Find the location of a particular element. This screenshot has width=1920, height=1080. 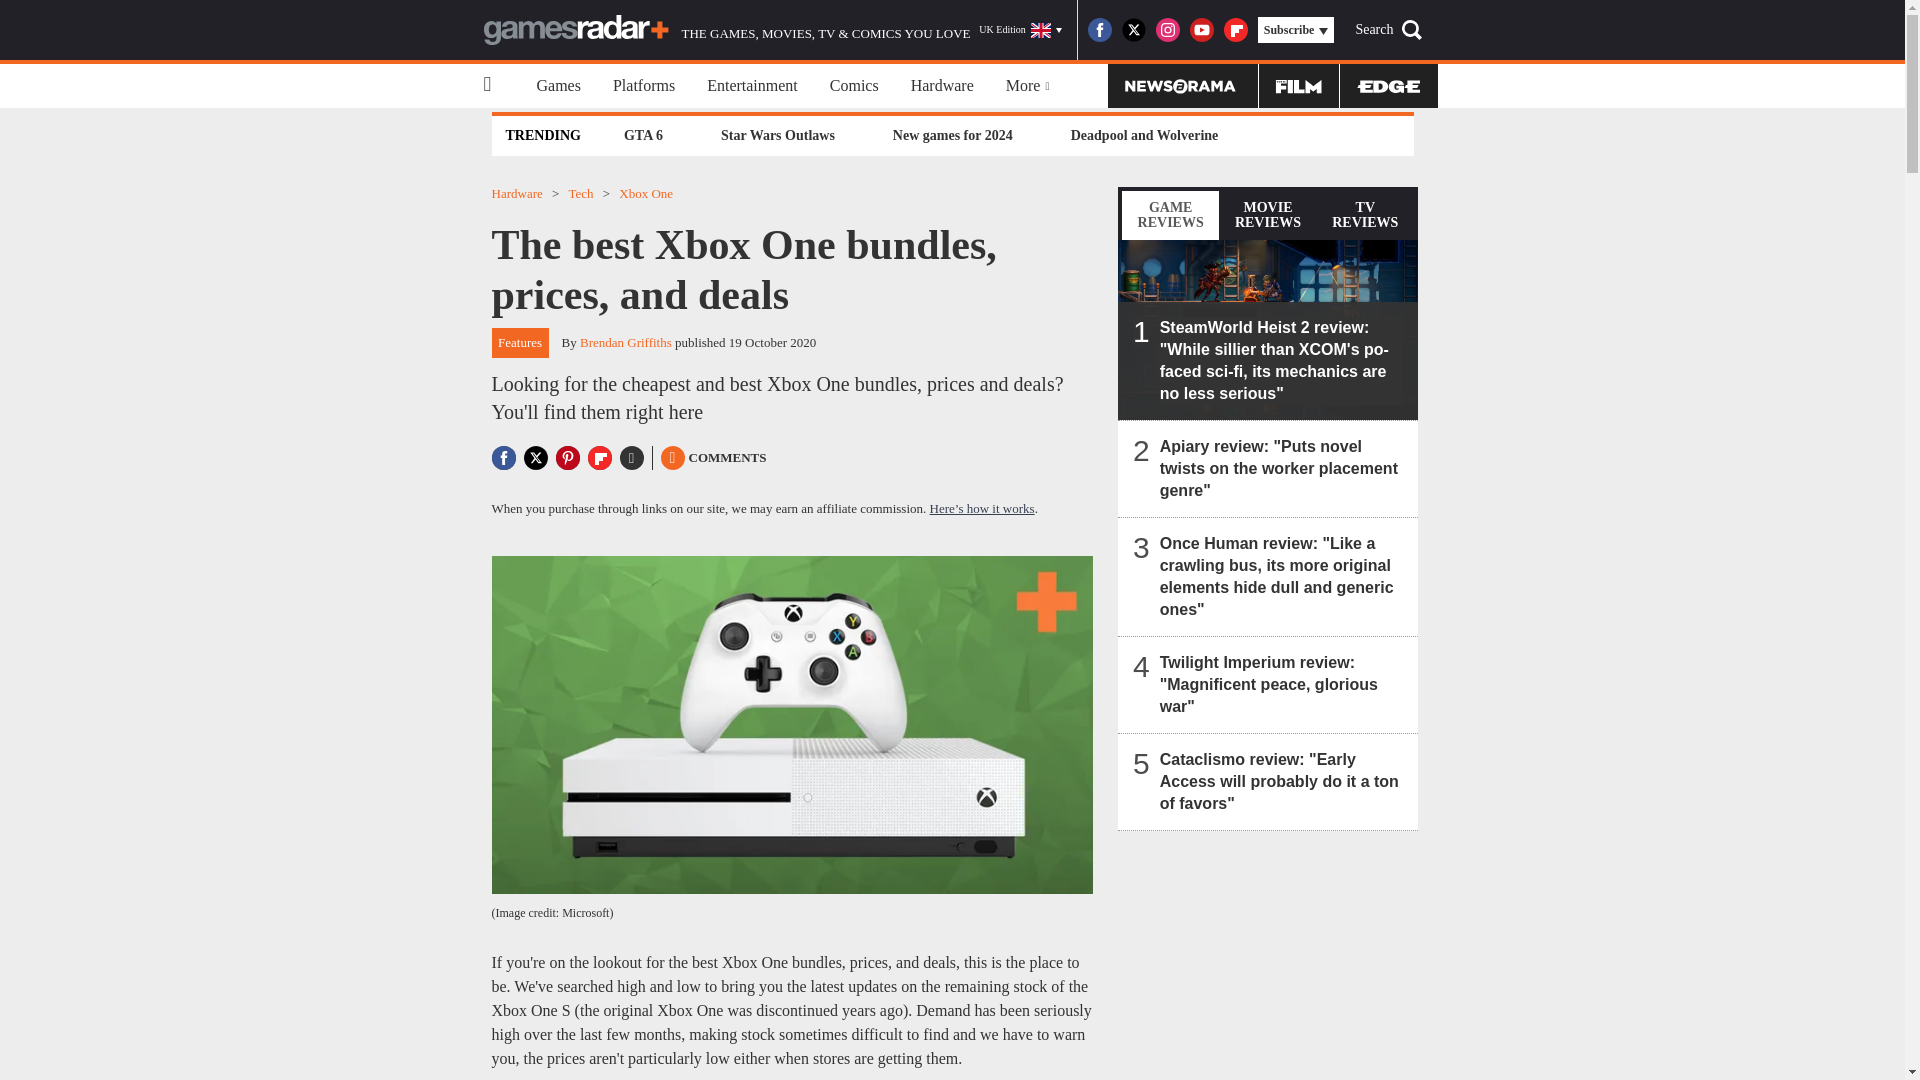

Entertainment is located at coordinates (752, 86).